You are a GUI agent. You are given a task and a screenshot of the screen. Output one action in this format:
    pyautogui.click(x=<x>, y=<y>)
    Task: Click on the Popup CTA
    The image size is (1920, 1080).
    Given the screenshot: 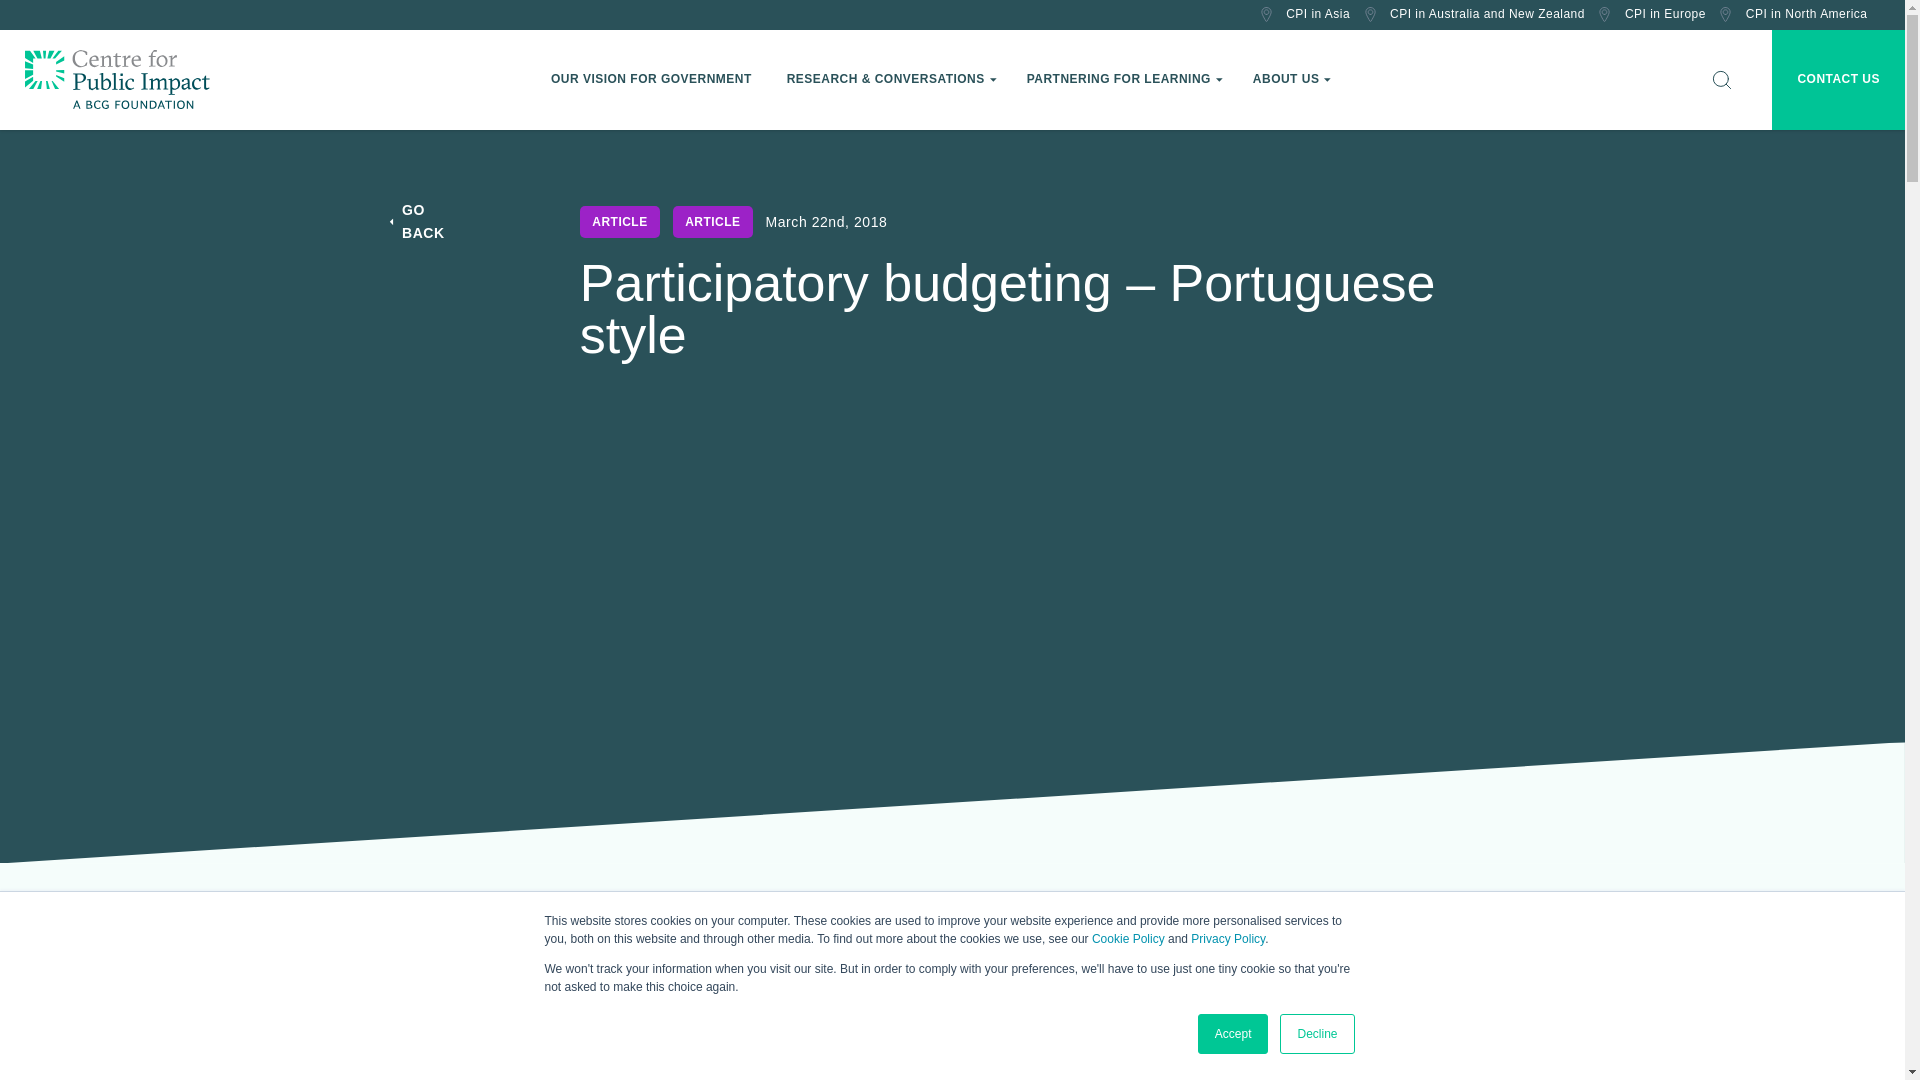 What is the action you would take?
    pyautogui.click(x=1690, y=982)
    